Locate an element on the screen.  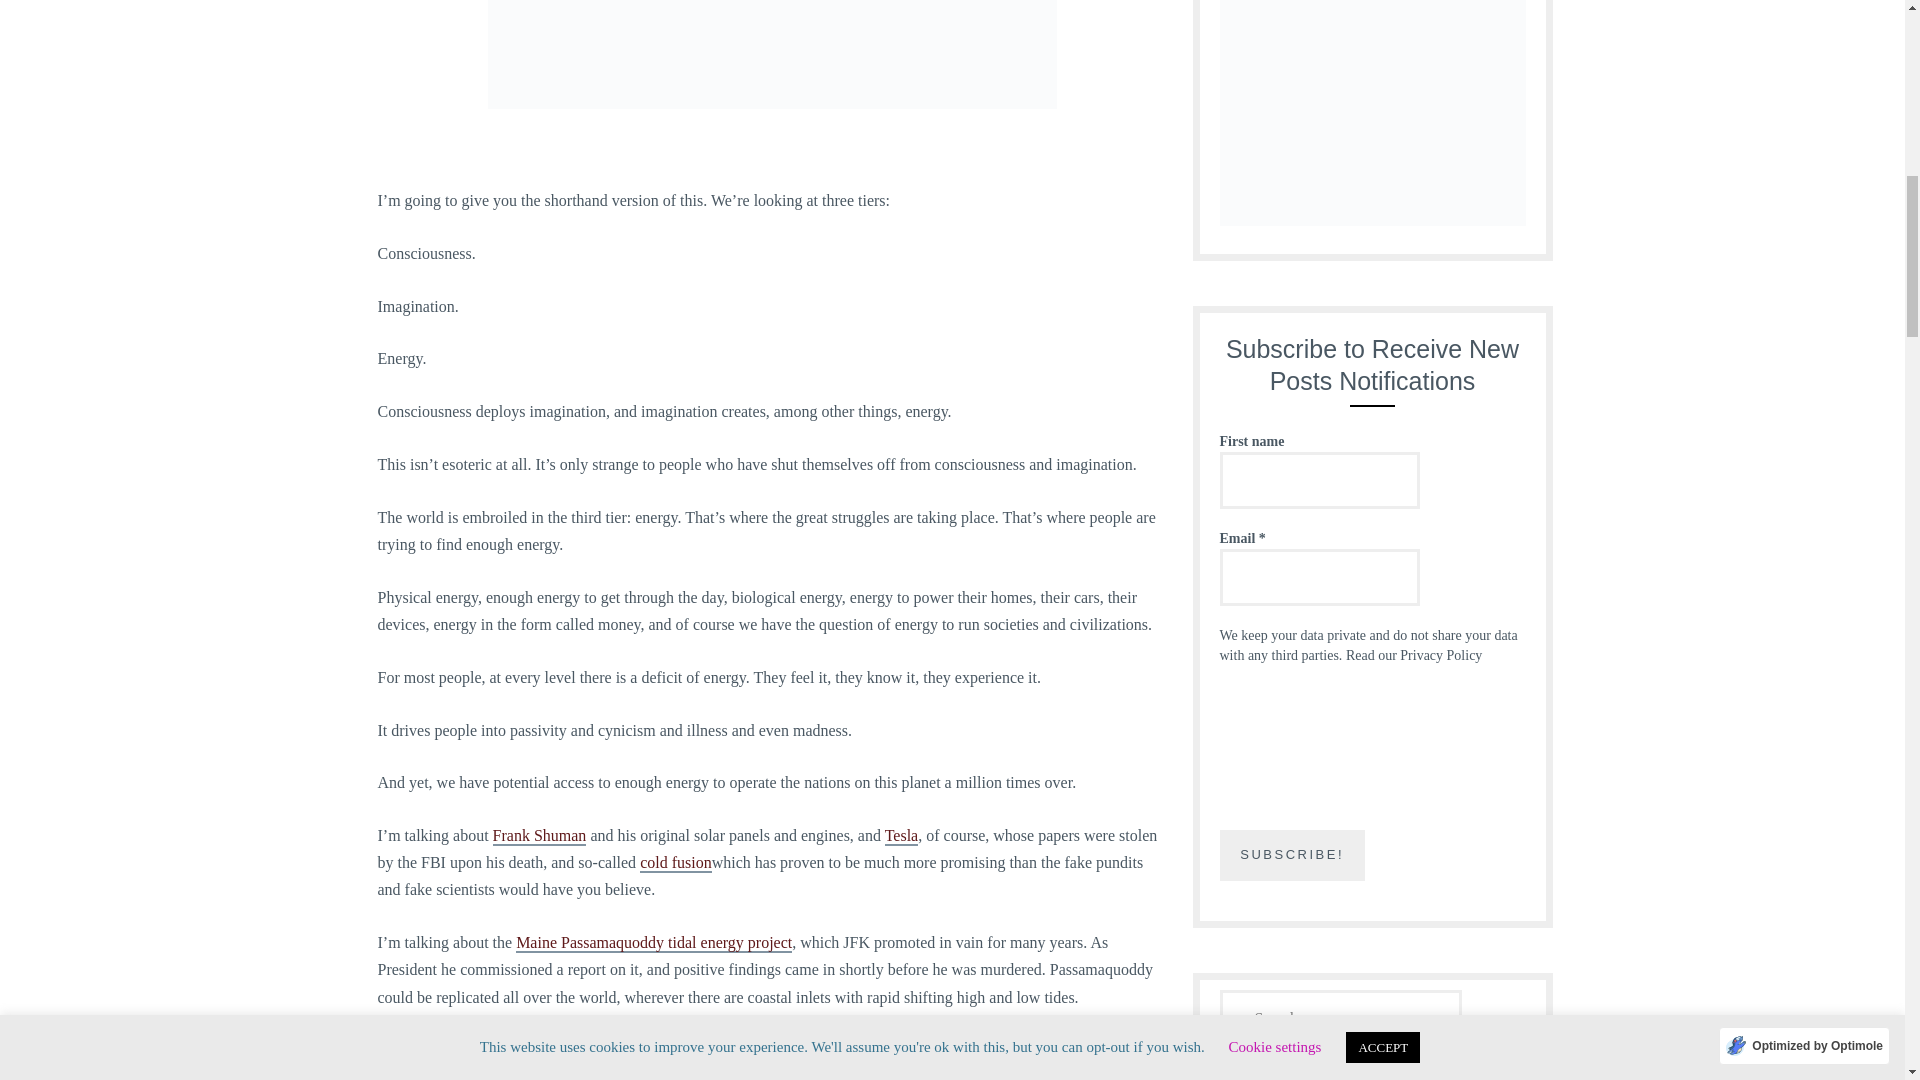
Frank Shuman is located at coordinates (540, 836).